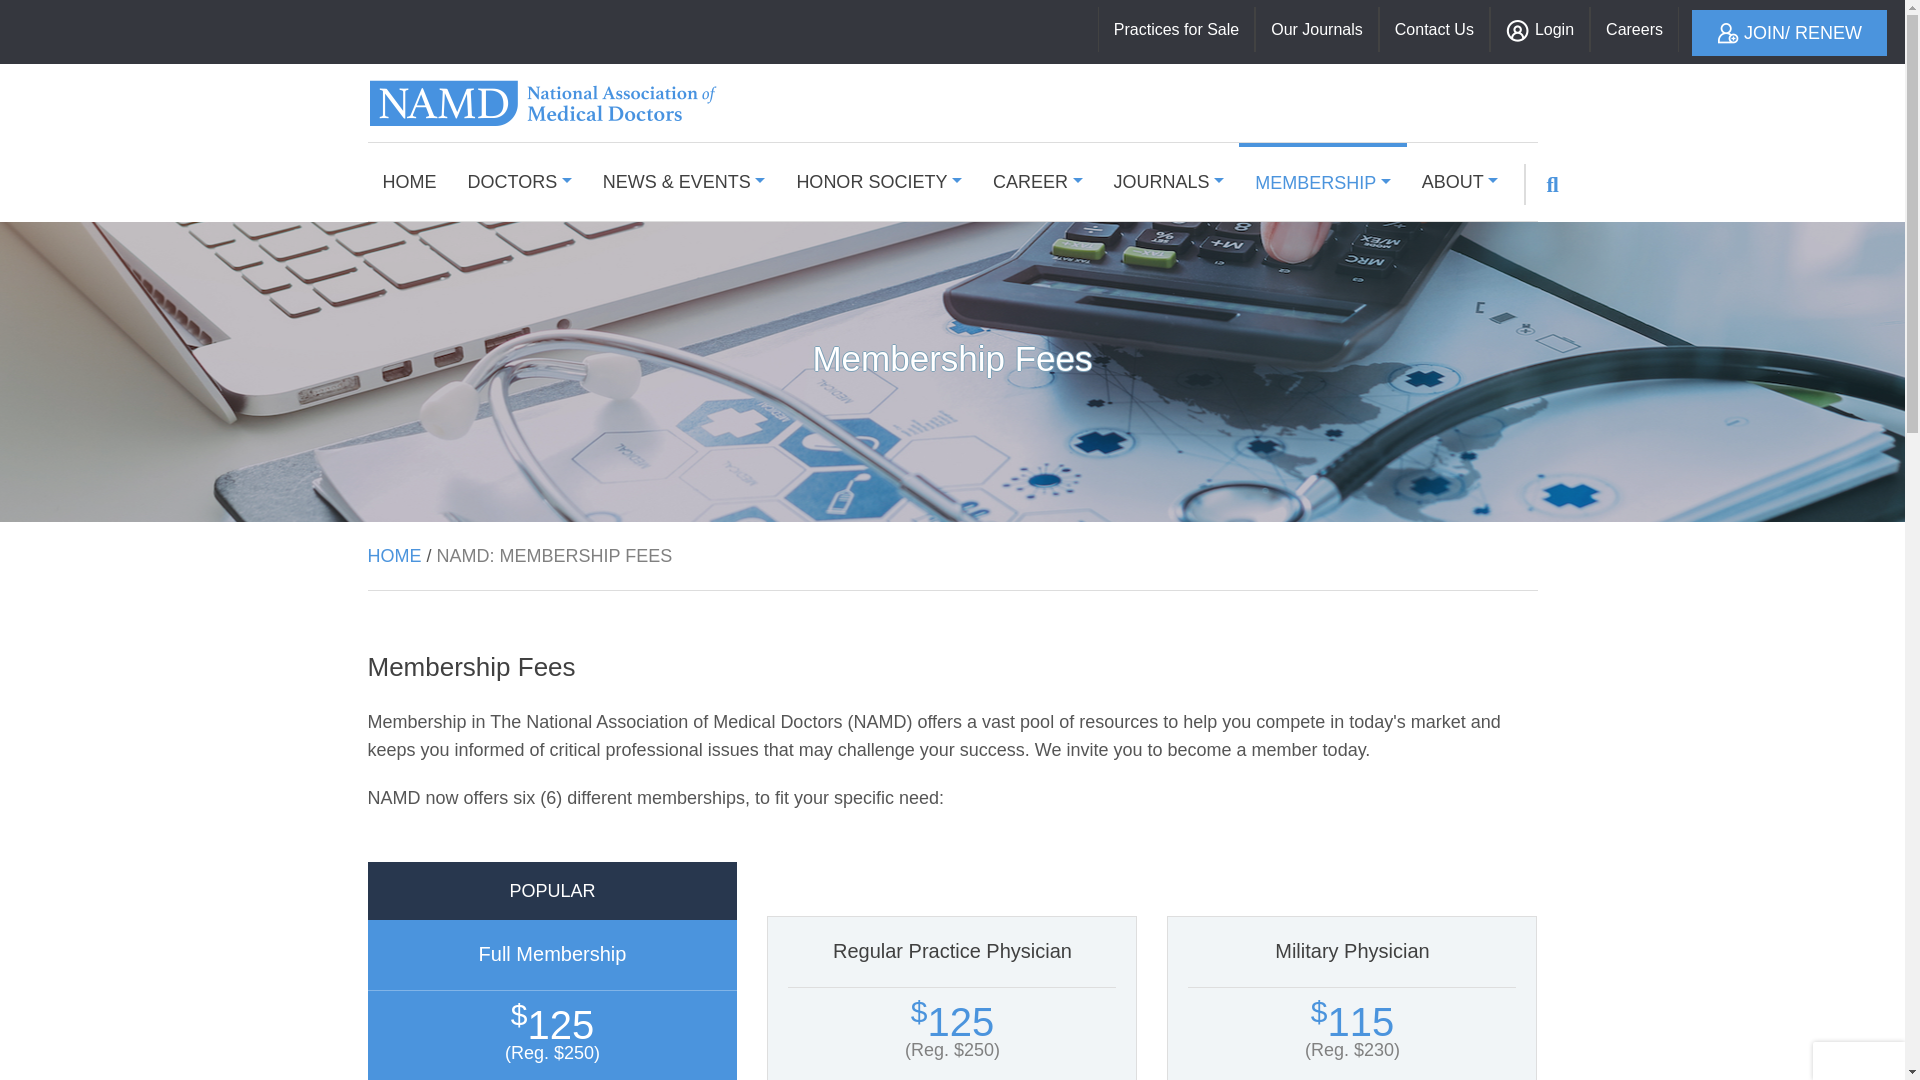 The image size is (1920, 1080). I want to click on American Society of Registered Nurses , so click(543, 102).